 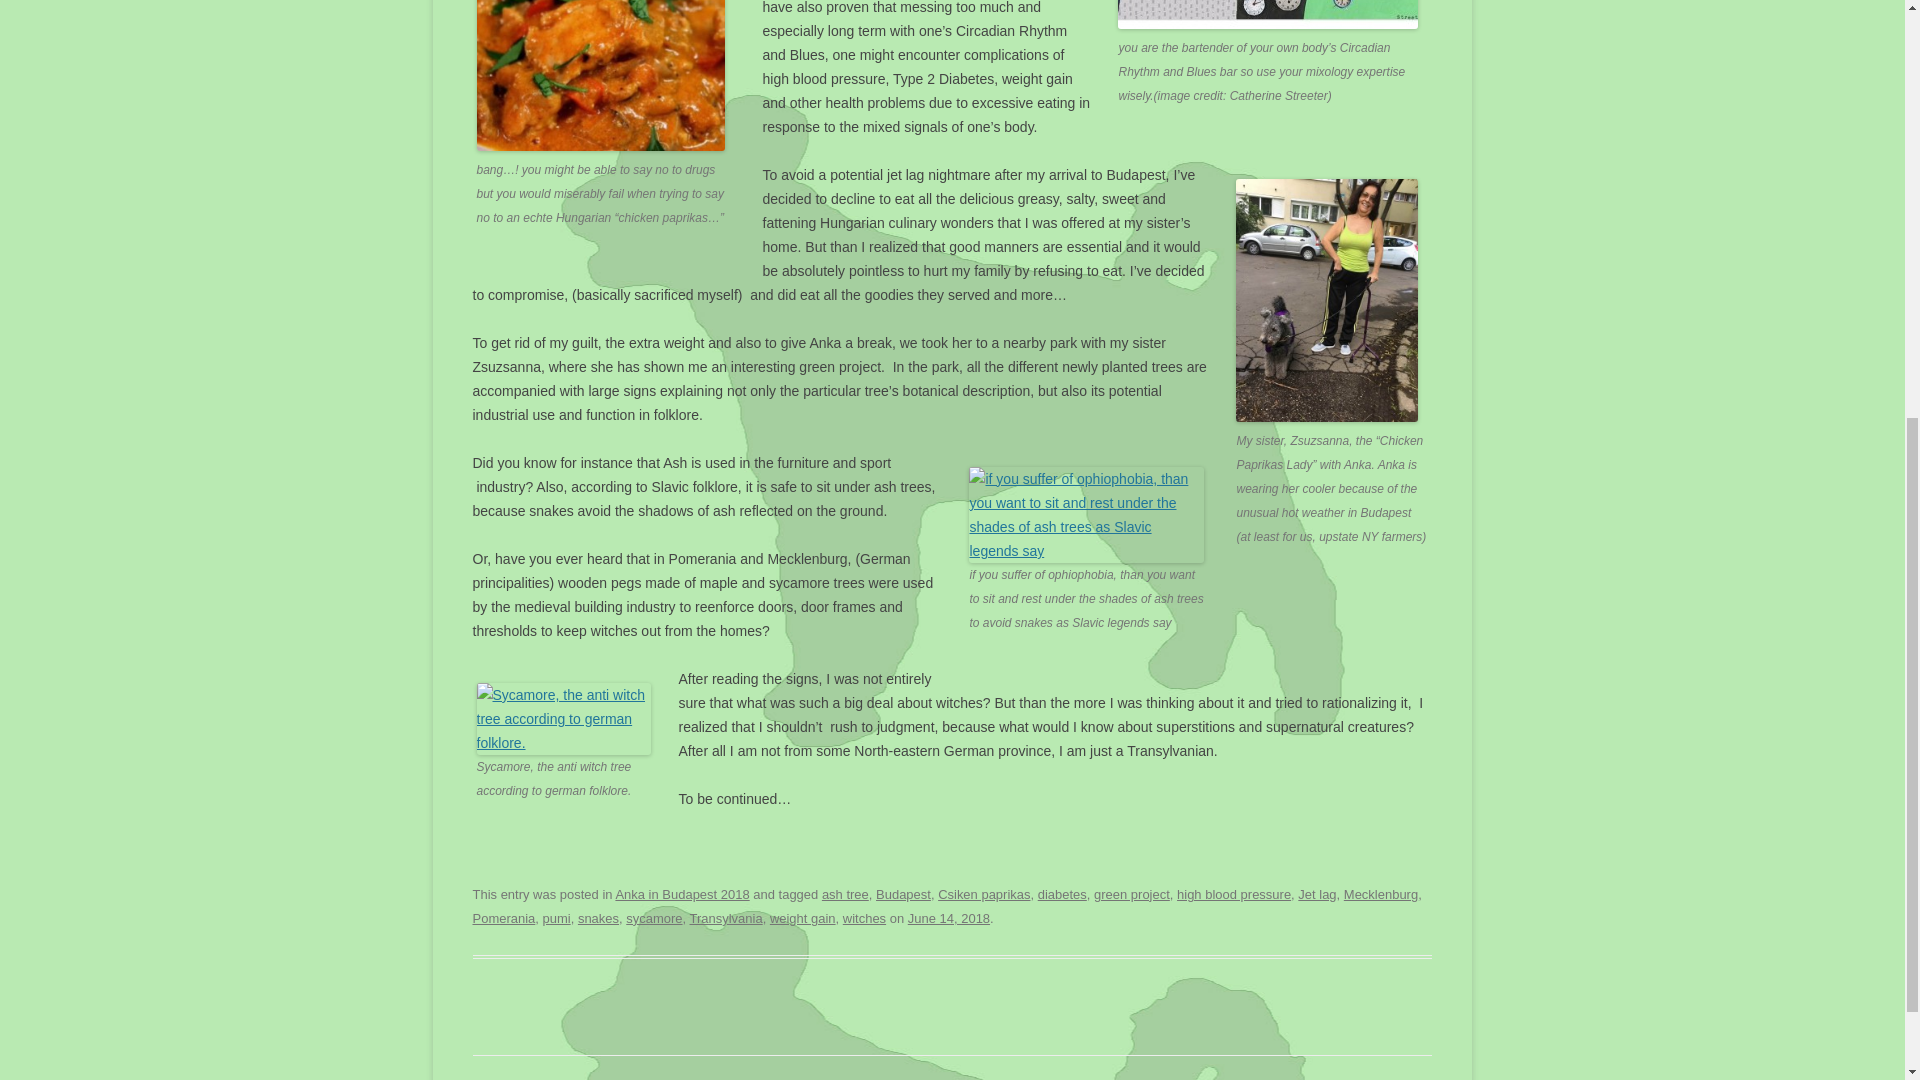 I want to click on Anka in Budapest 2018, so click(x=681, y=894).